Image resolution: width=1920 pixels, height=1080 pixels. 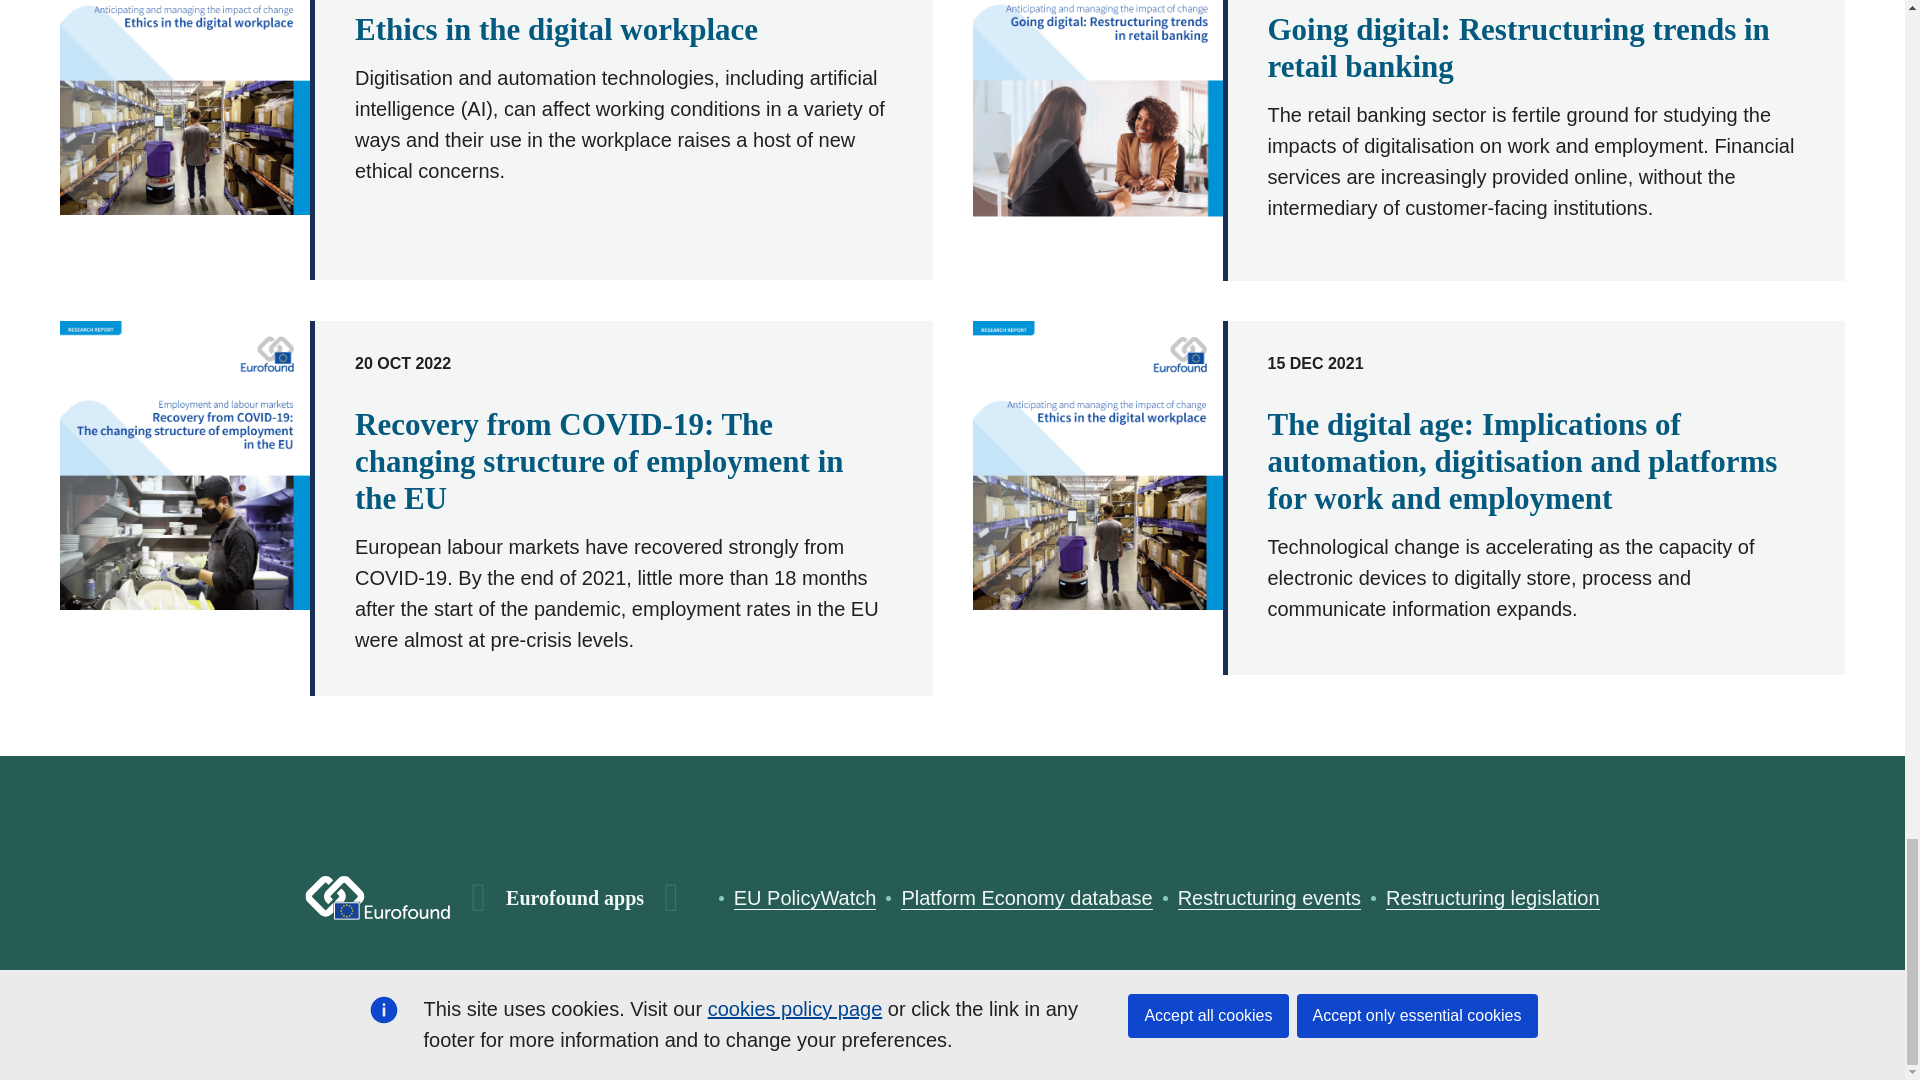 I want to click on Eurofound, so click(x=378, y=898).